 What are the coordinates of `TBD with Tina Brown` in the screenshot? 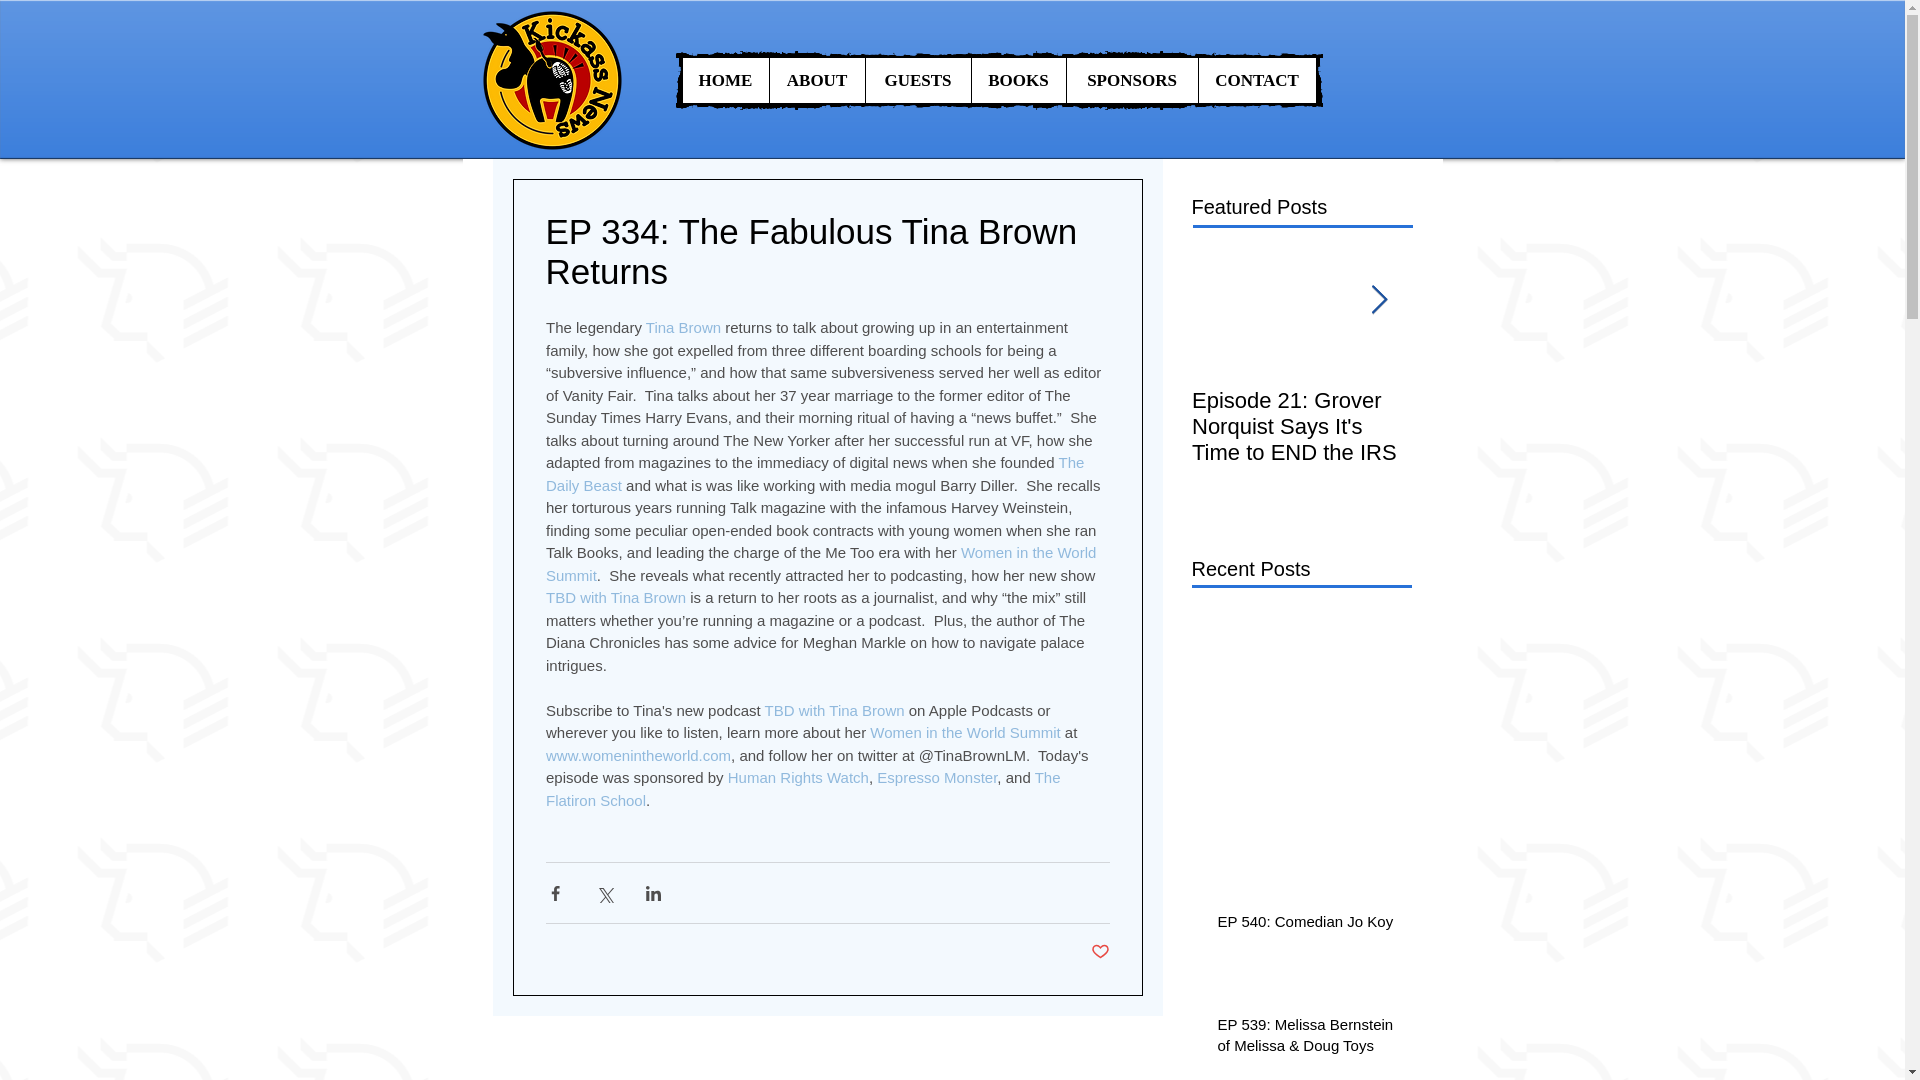 It's located at (615, 596).